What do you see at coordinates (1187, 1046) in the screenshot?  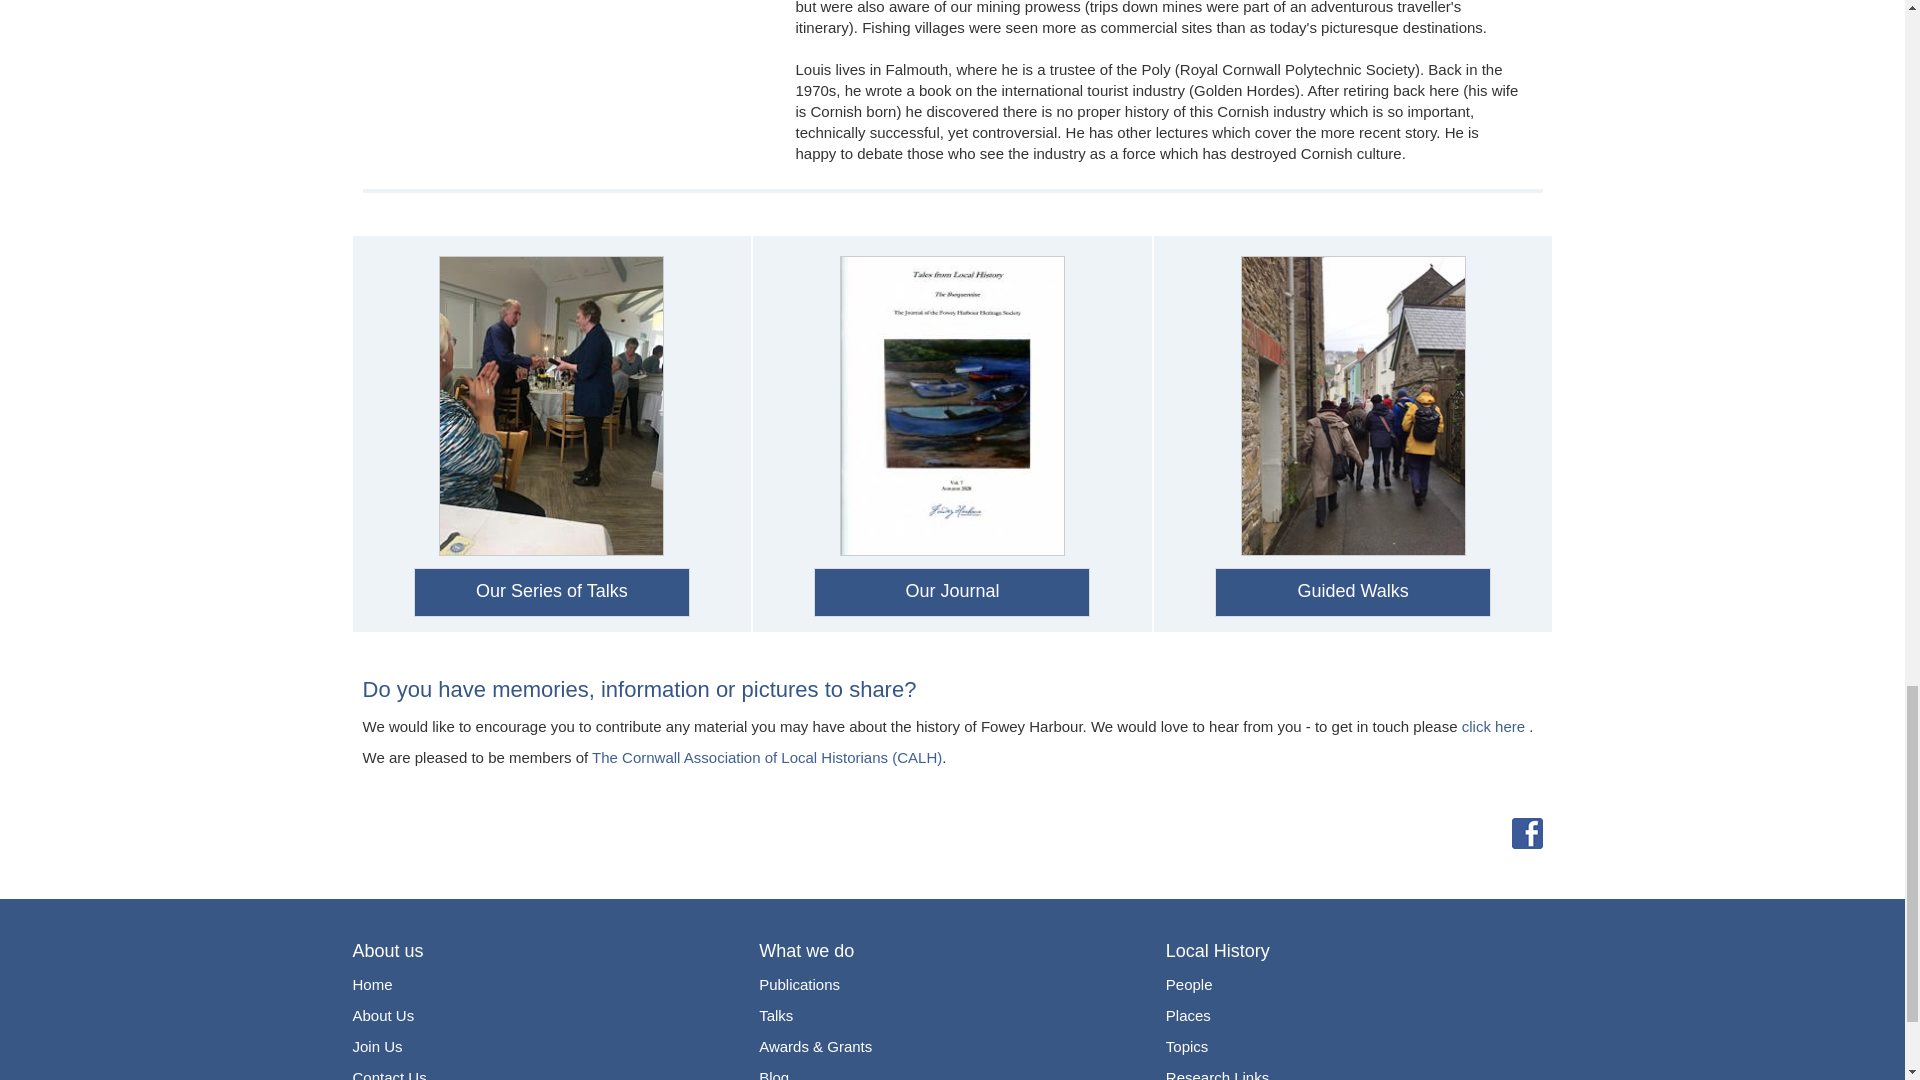 I see `Topics` at bounding box center [1187, 1046].